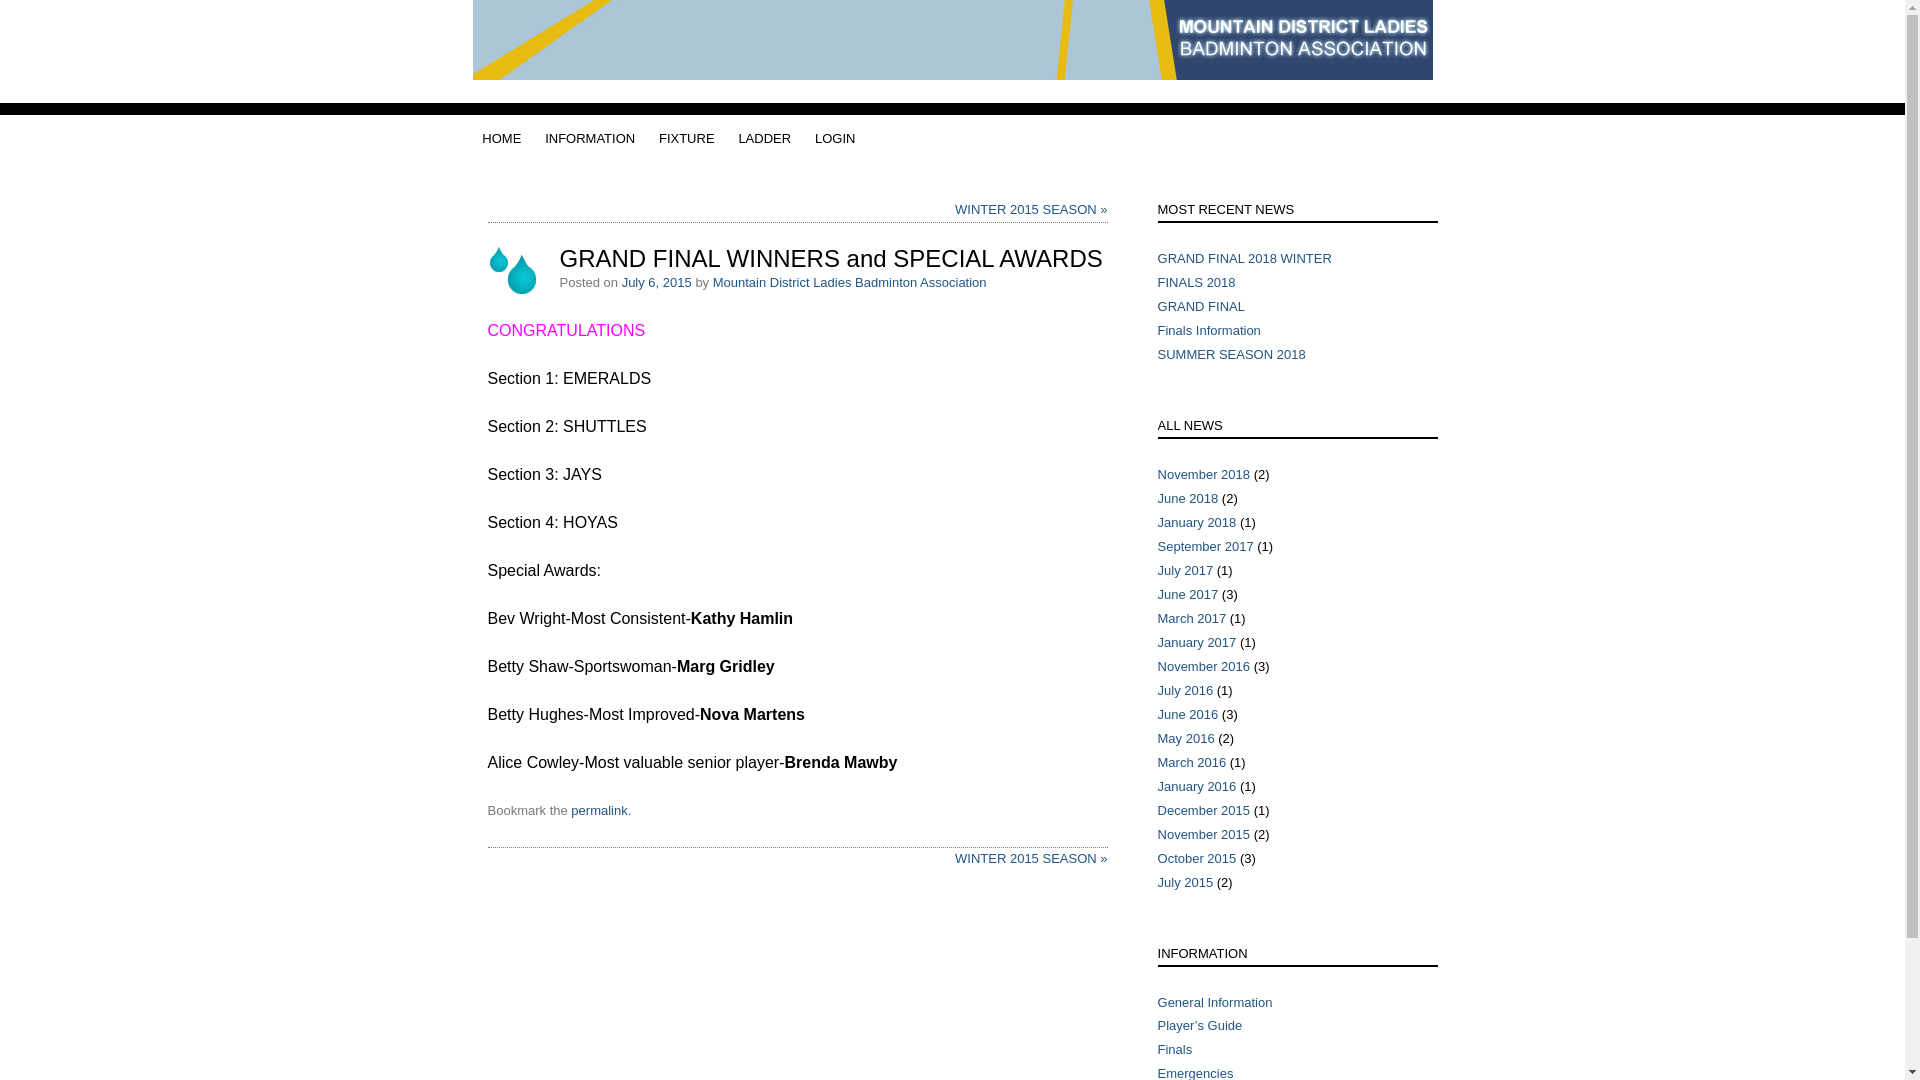  What do you see at coordinates (1204, 834) in the screenshot?
I see `November 2015` at bounding box center [1204, 834].